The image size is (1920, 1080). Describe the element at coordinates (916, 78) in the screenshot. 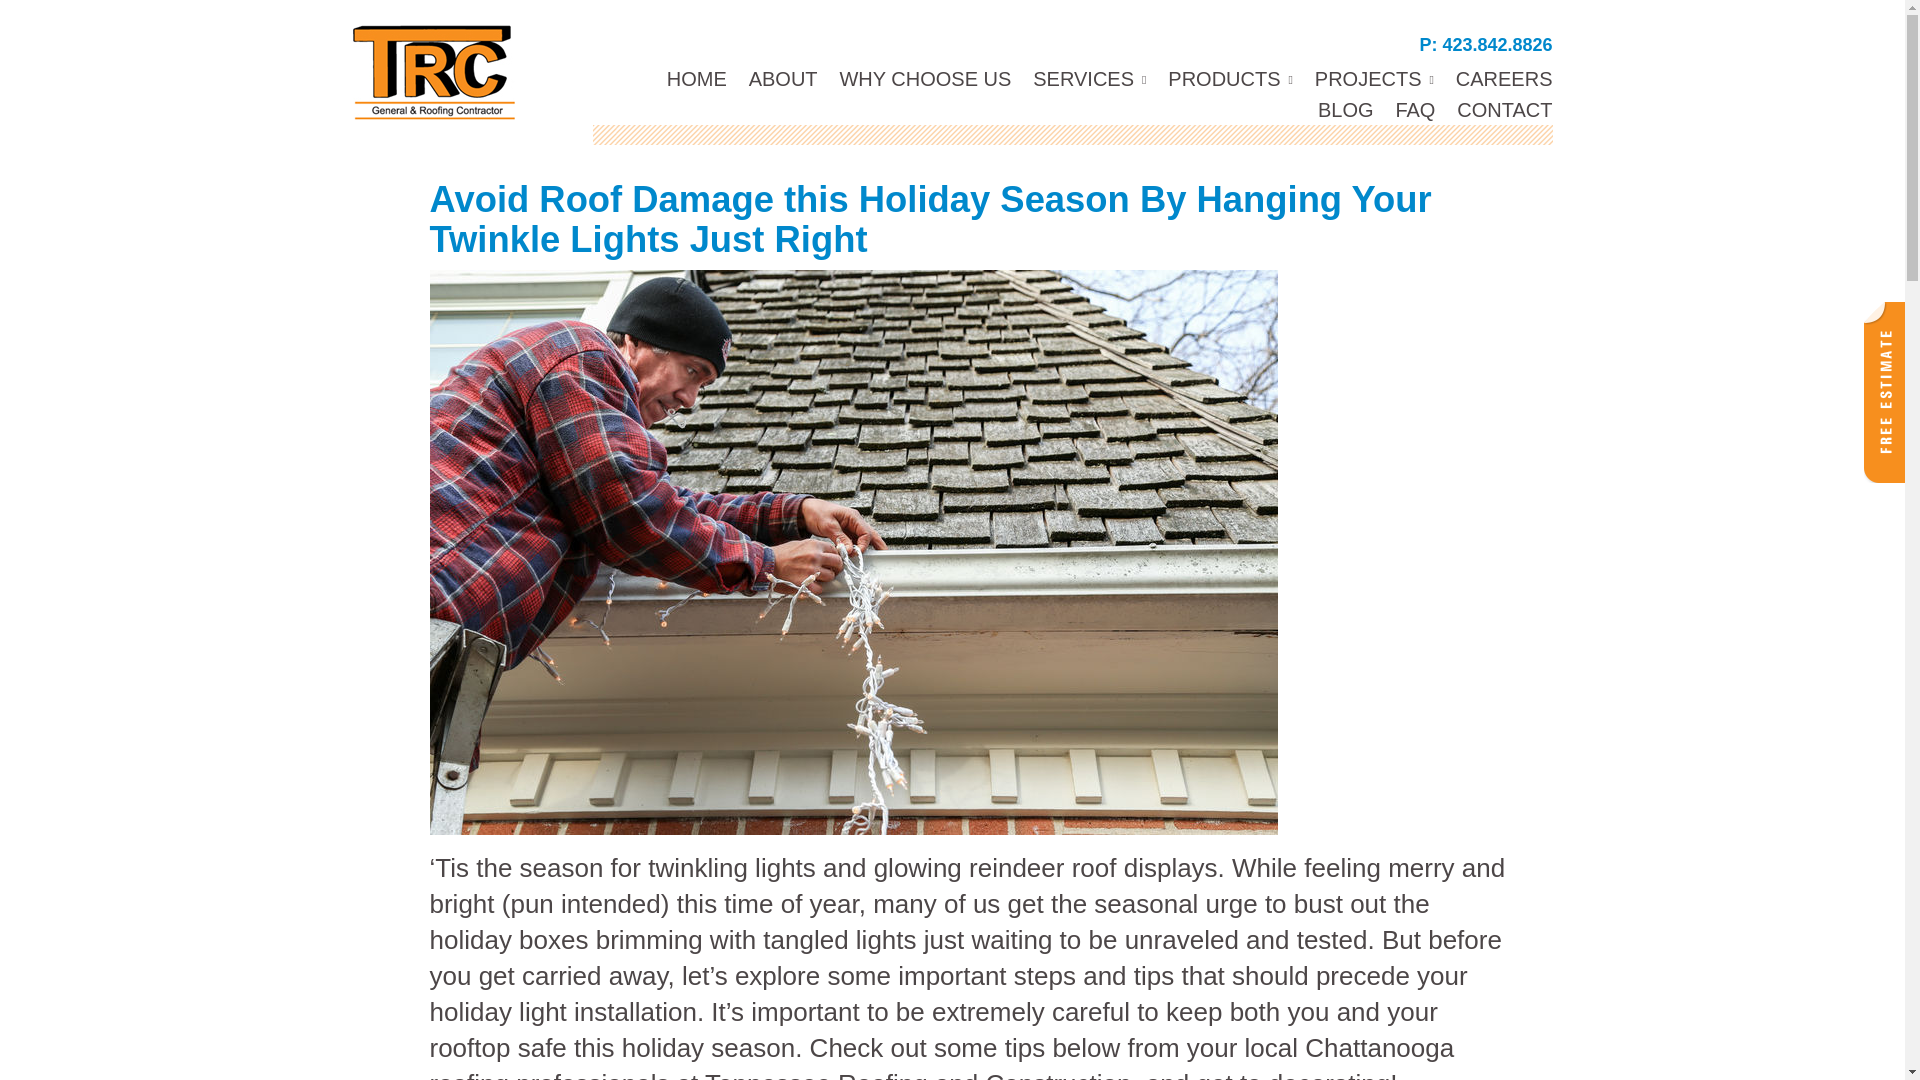

I see `WHY CHOOSE US` at that location.